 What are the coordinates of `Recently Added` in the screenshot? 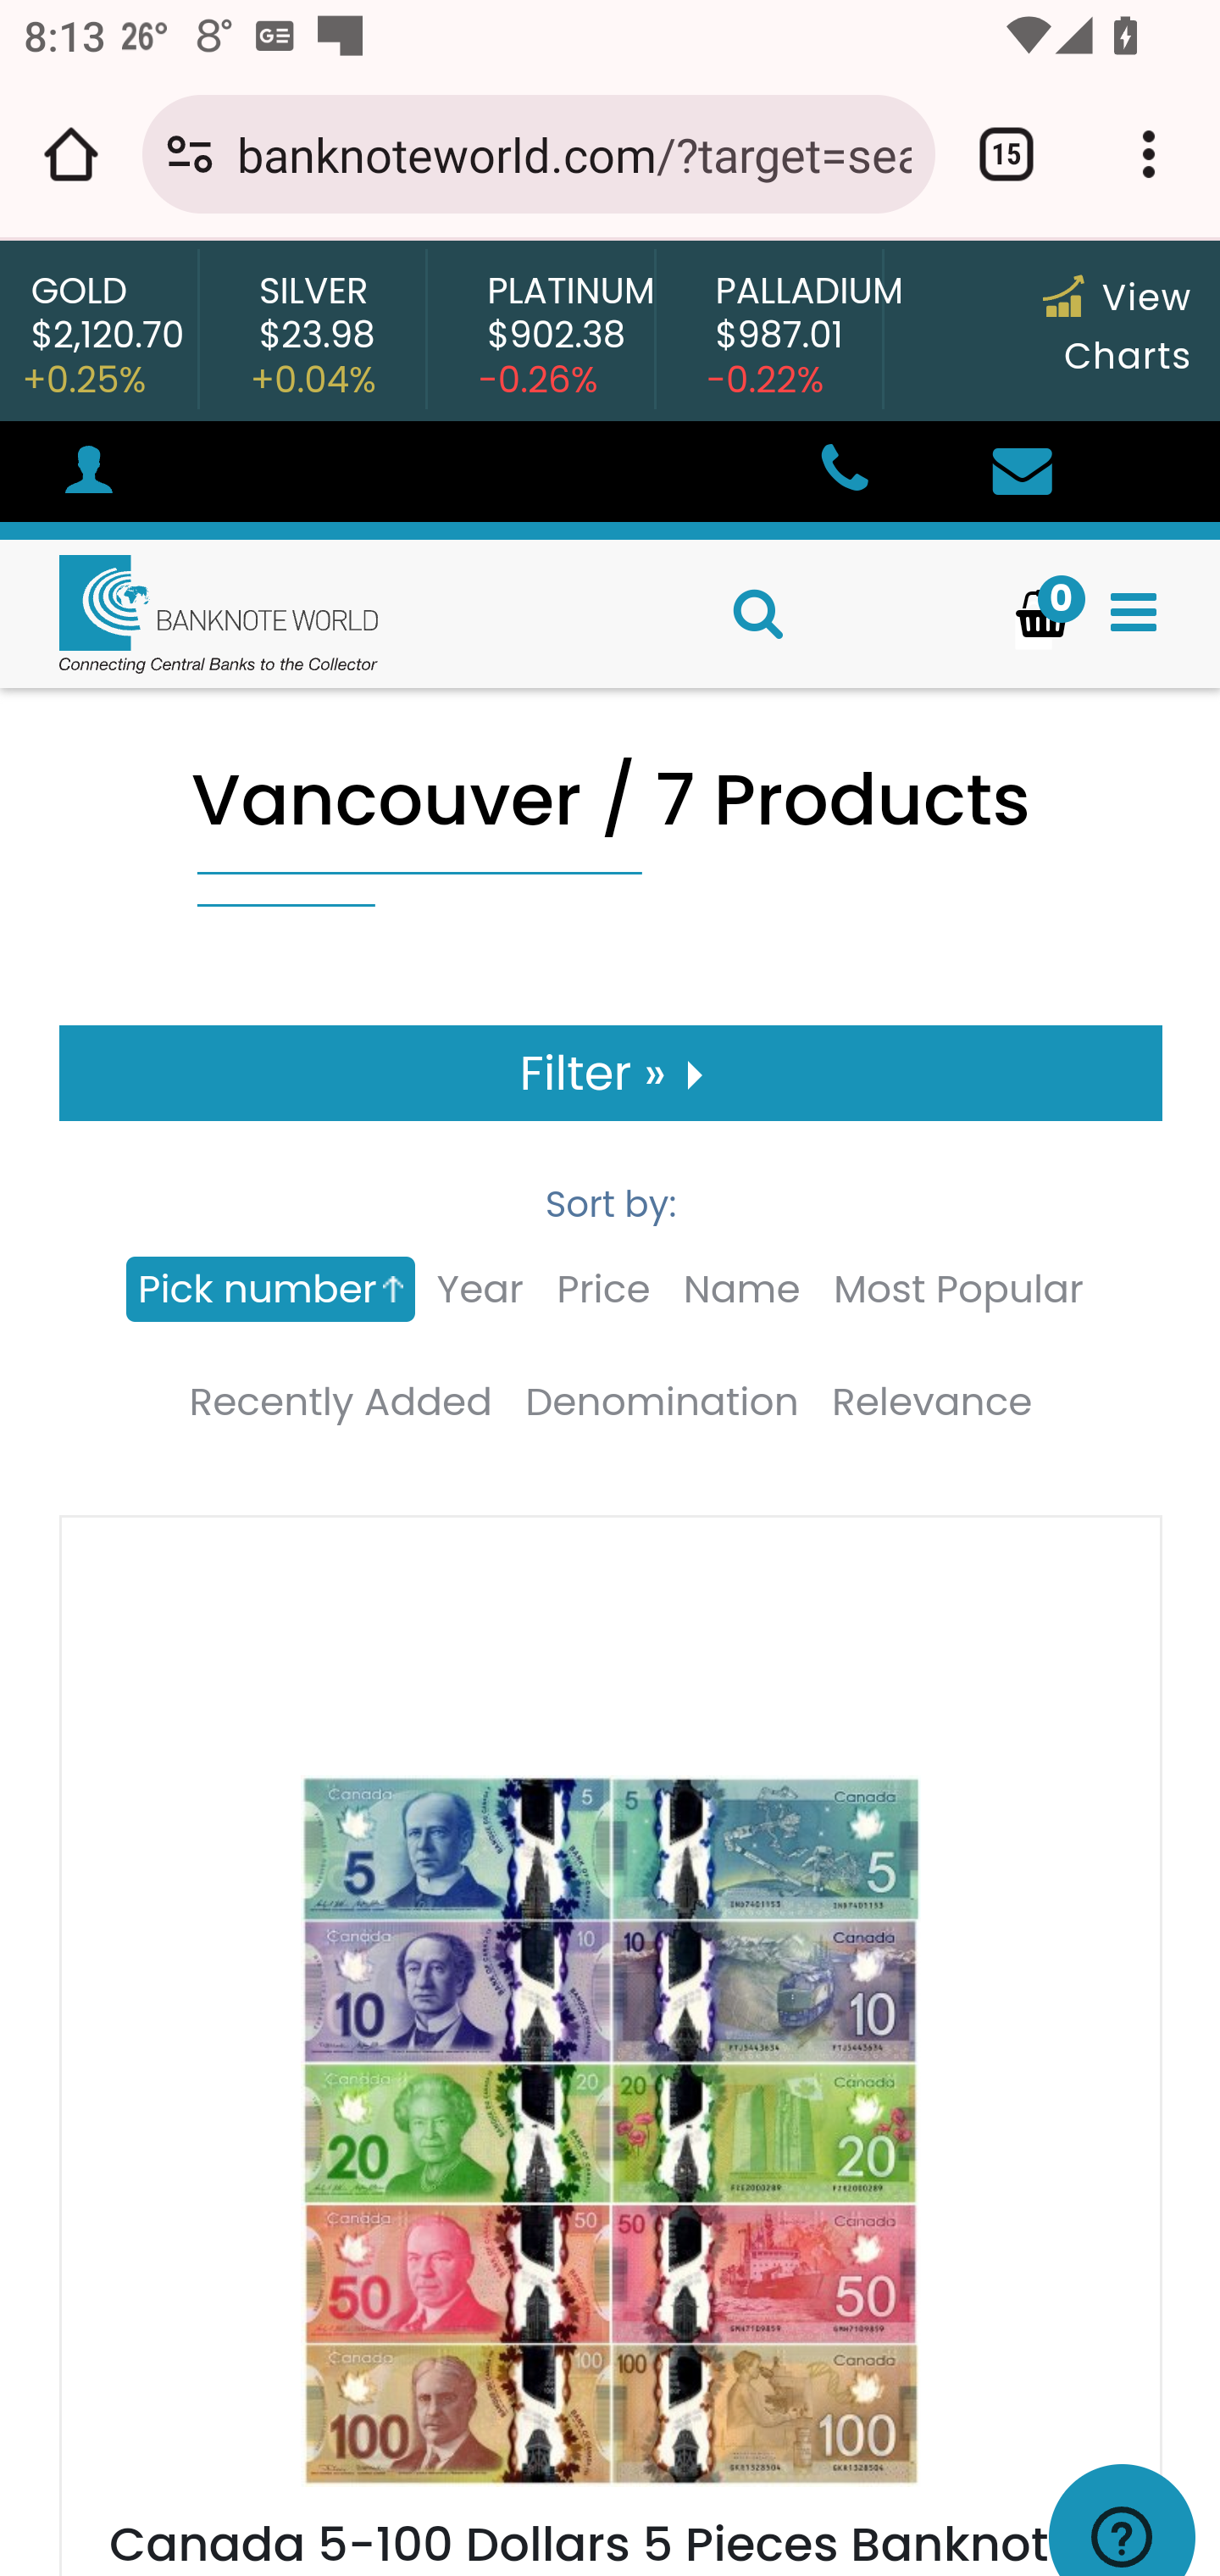 It's located at (339, 1402).